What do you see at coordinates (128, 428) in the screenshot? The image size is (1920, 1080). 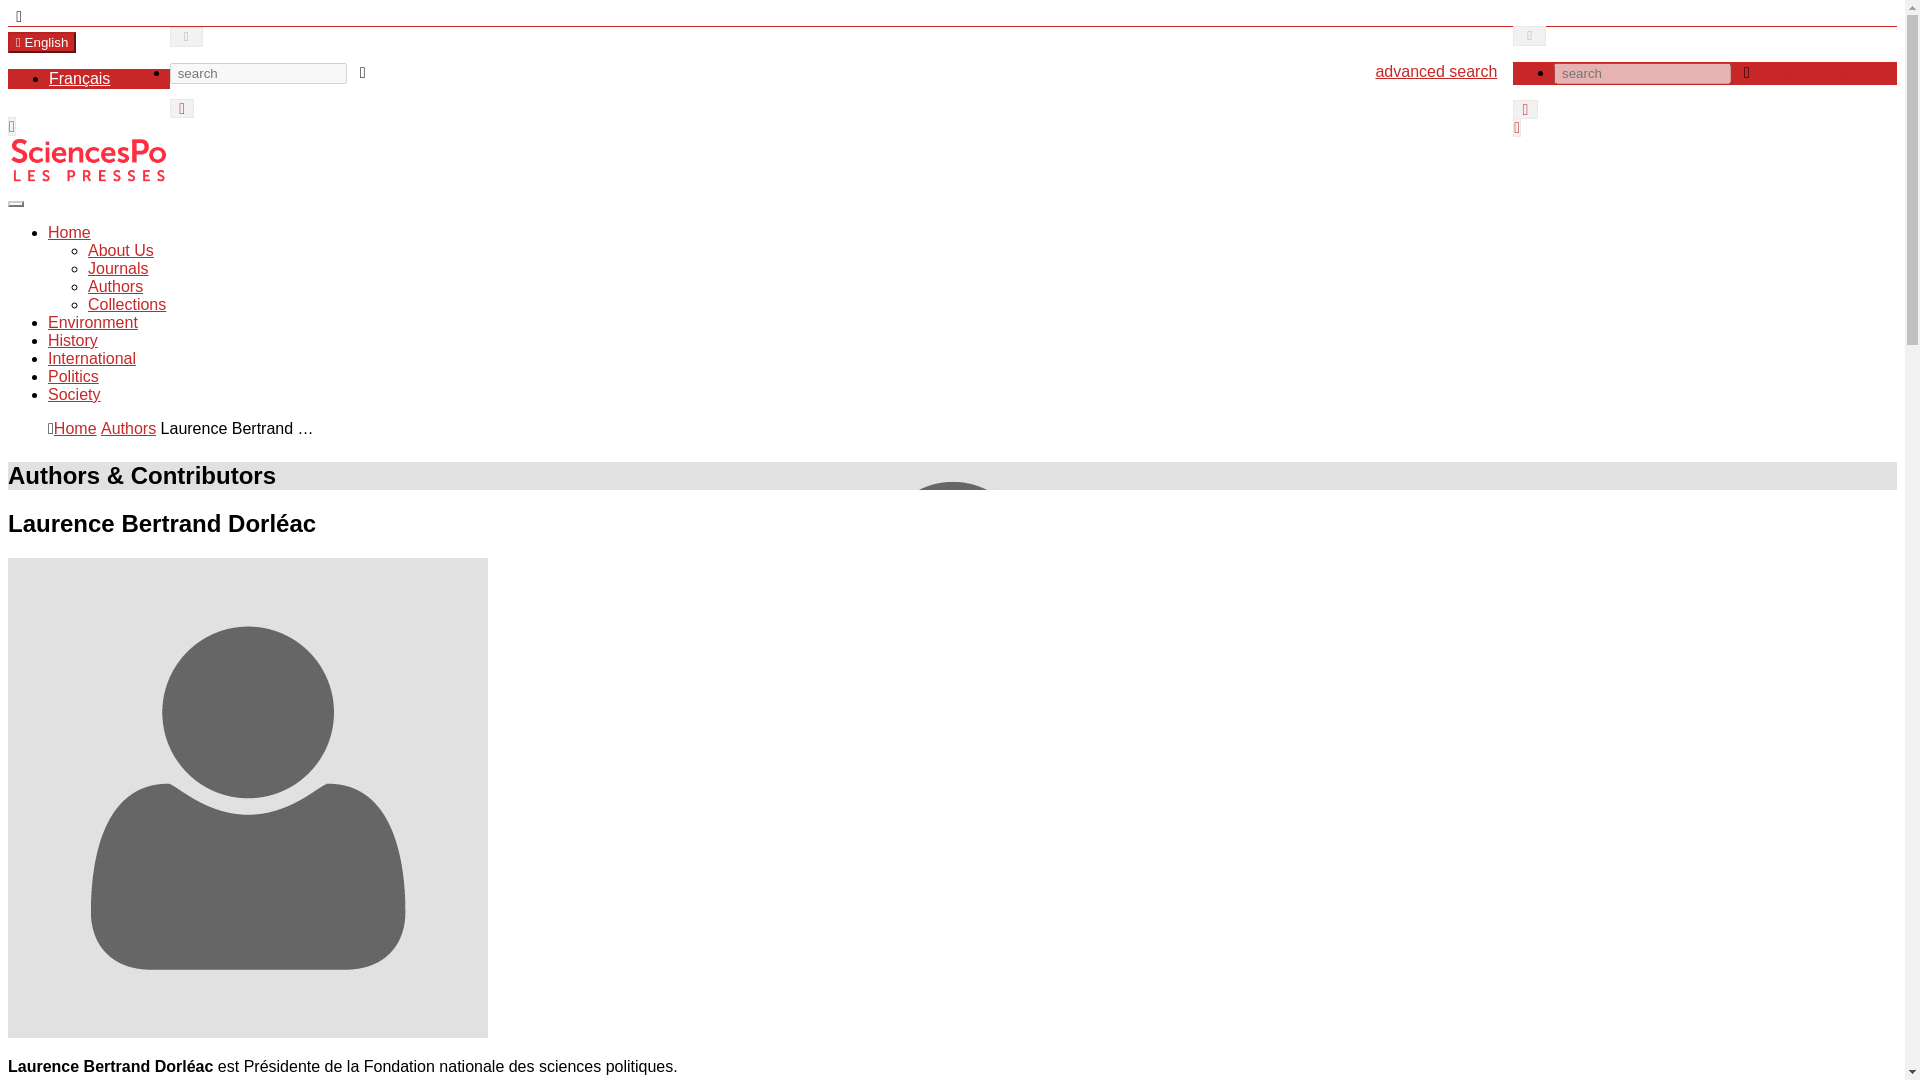 I see `Authors` at bounding box center [128, 428].